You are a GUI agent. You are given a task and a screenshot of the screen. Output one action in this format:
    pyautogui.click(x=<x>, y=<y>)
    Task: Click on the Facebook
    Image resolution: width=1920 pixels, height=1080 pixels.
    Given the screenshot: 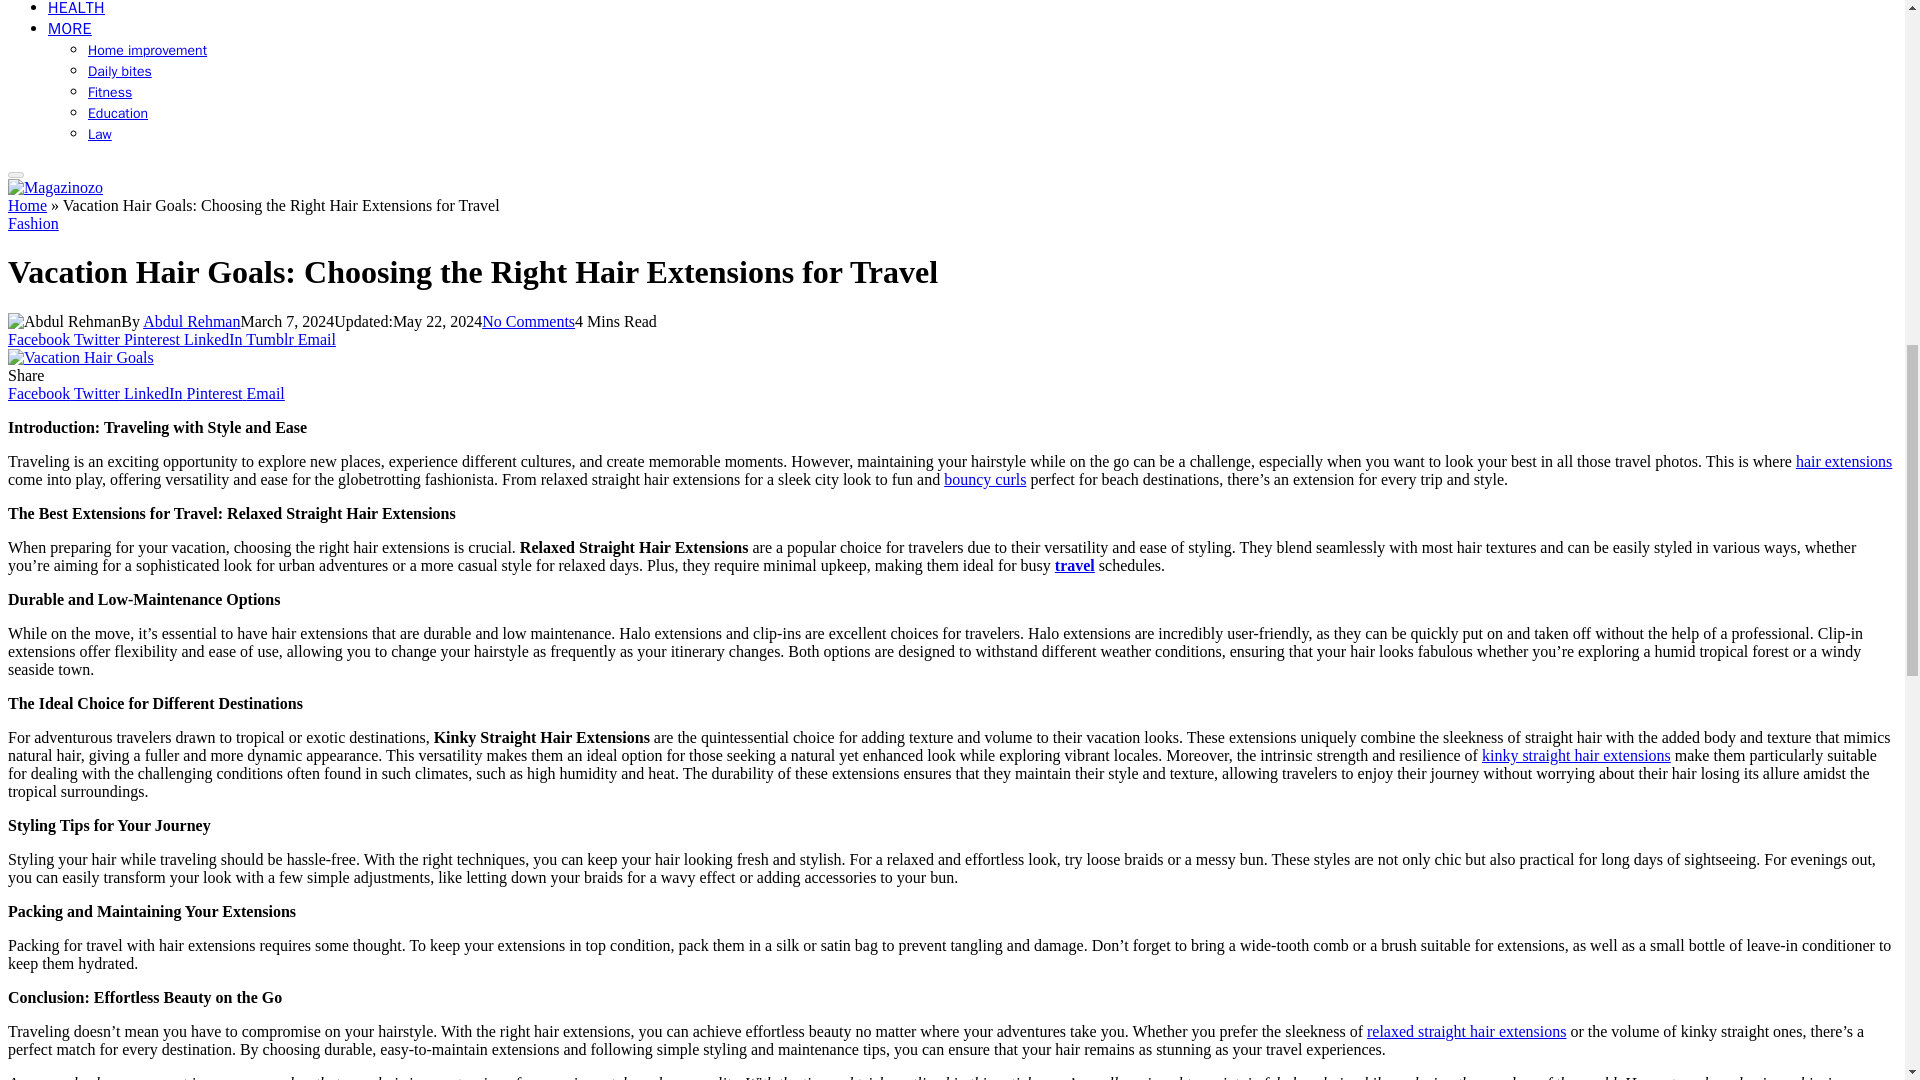 What is the action you would take?
    pyautogui.click(x=40, y=392)
    